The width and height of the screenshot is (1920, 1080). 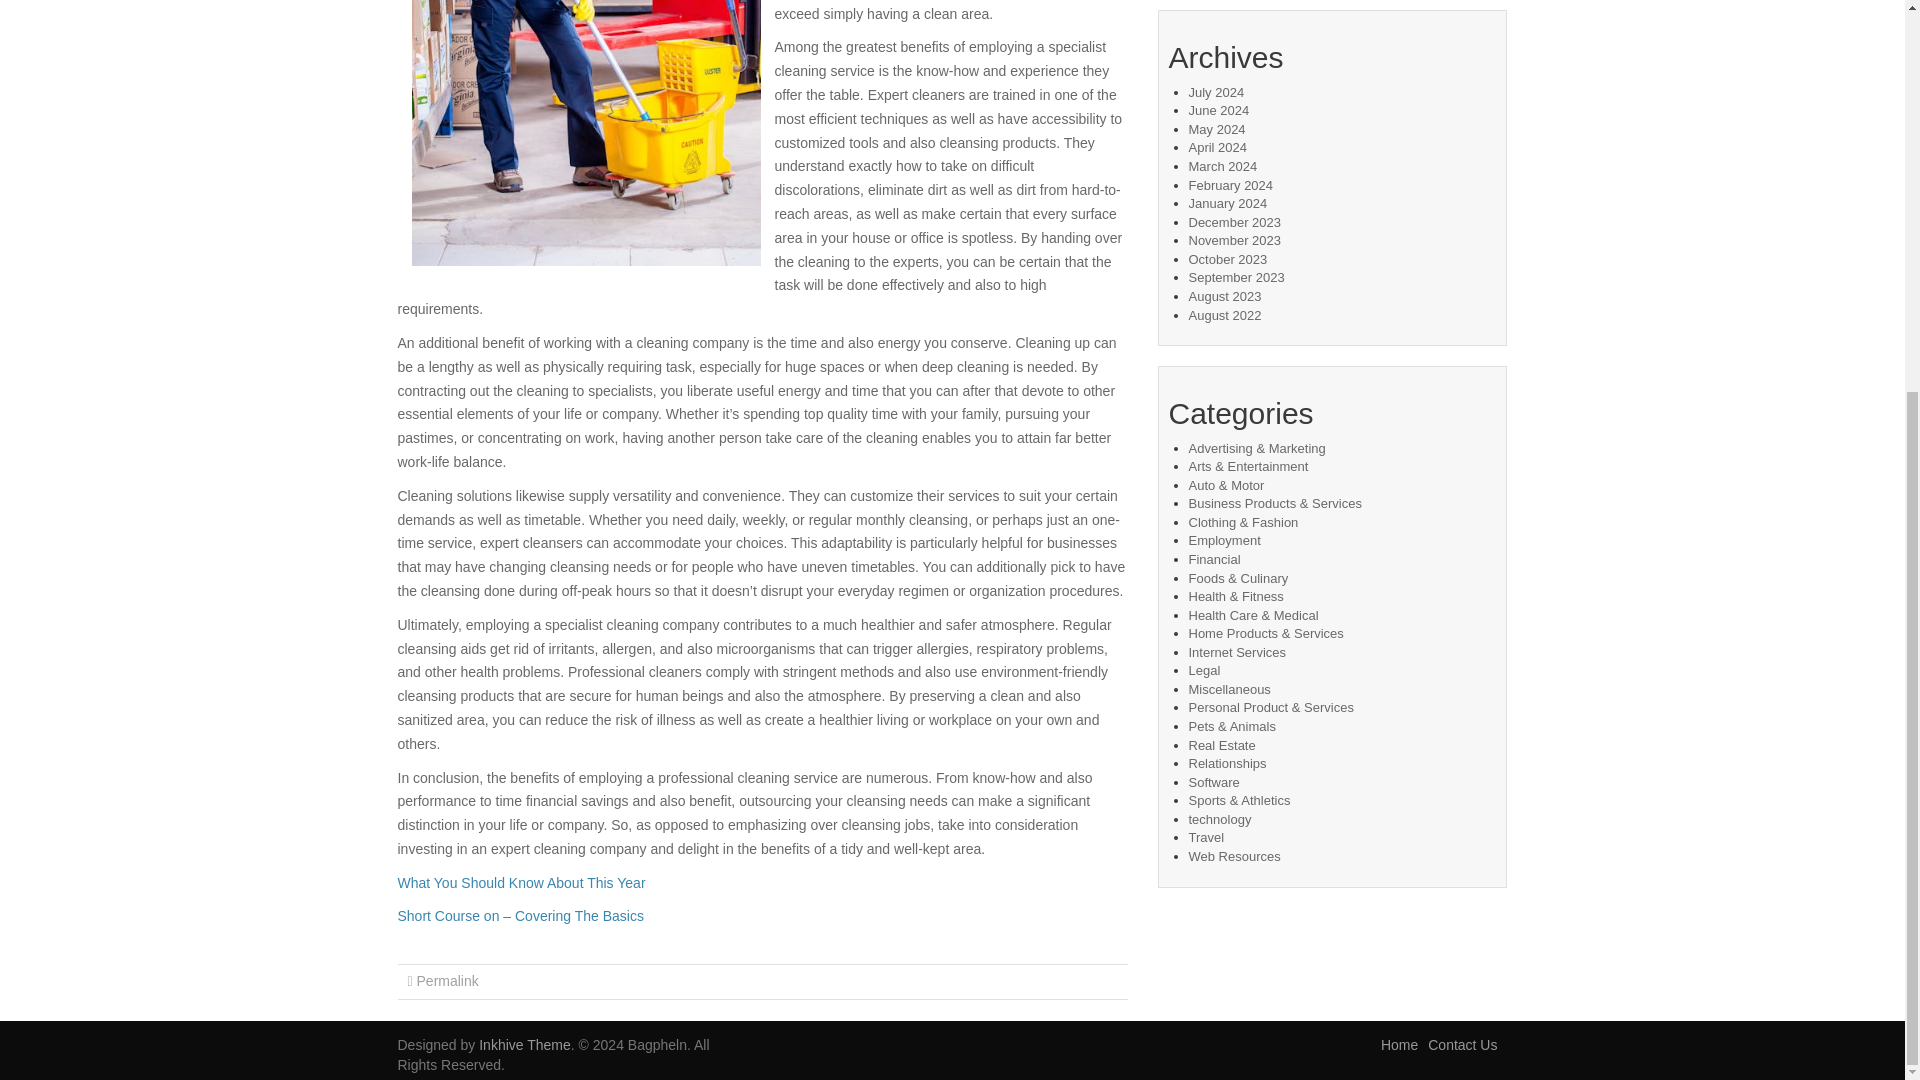 What do you see at coordinates (1224, 296) in the screenshot?
I see `August 2023` at bounding box center [1224, 296].